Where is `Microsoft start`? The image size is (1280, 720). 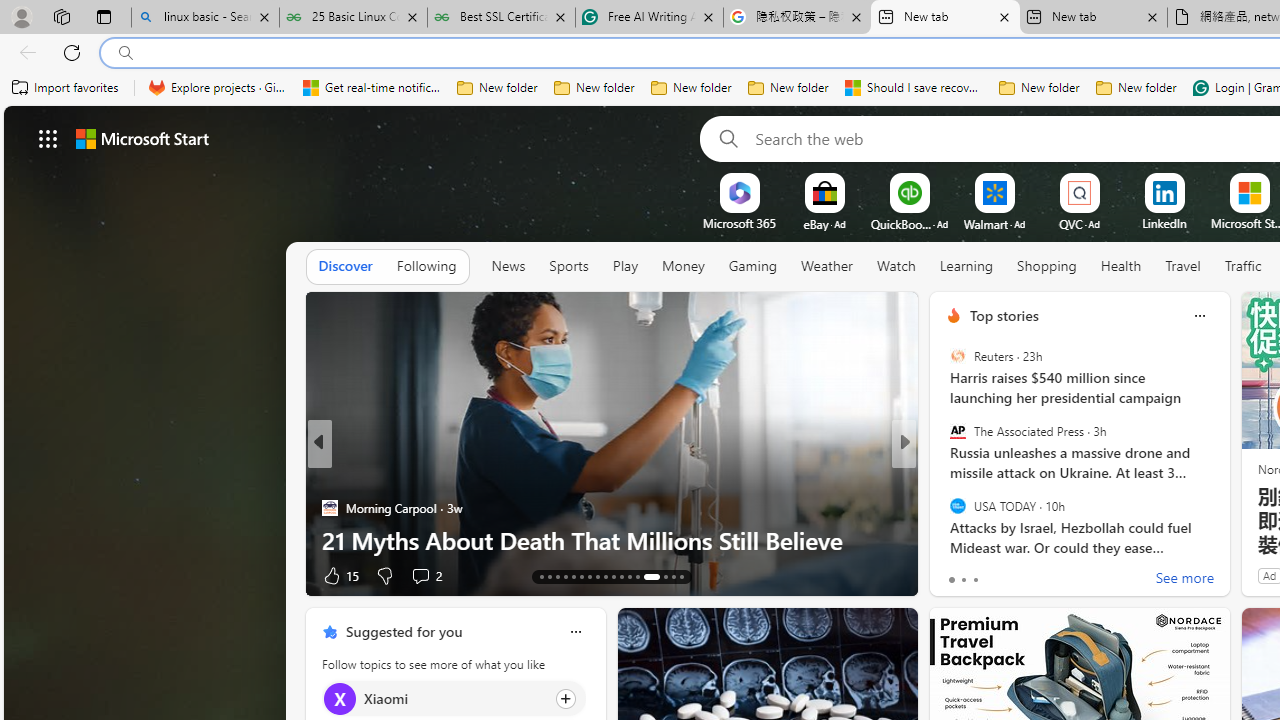 Microsoft start is located at coordinates (142, 138).